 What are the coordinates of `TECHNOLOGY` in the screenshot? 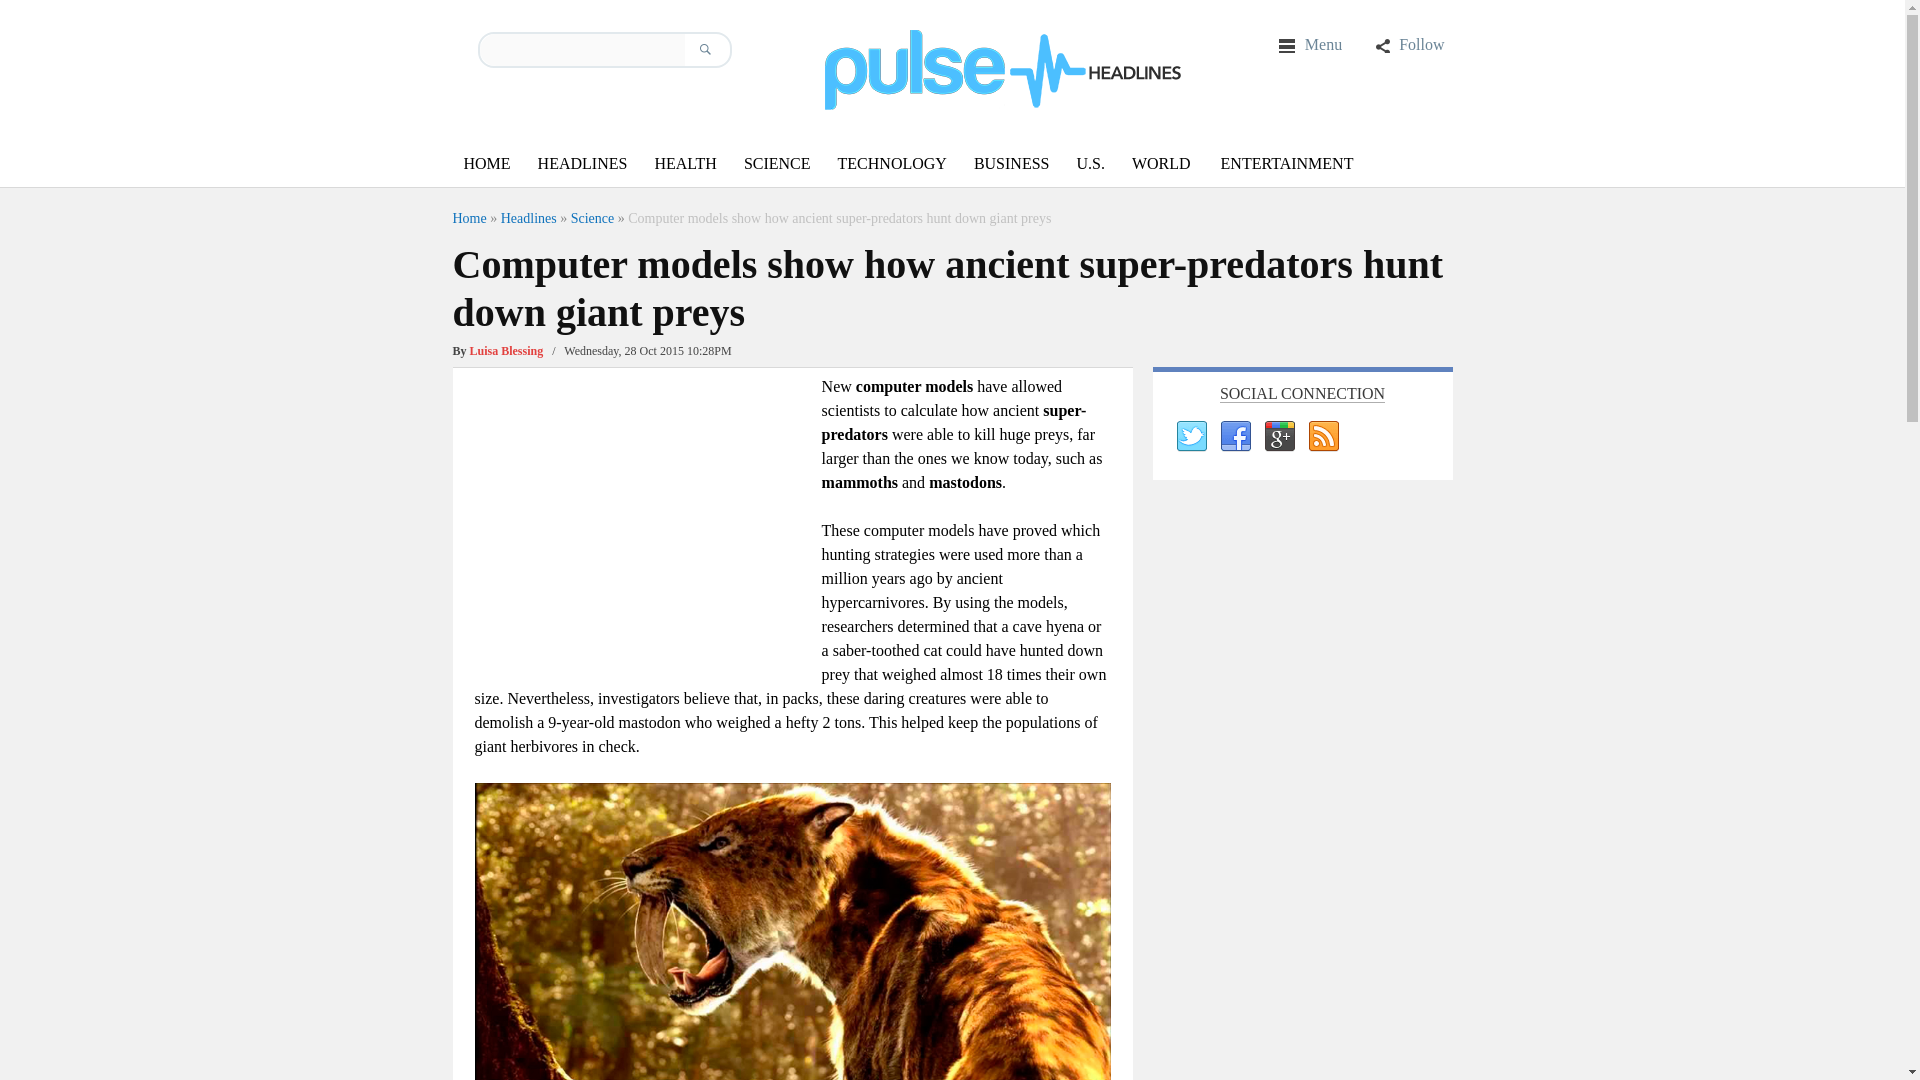 It's located at (892, 164).